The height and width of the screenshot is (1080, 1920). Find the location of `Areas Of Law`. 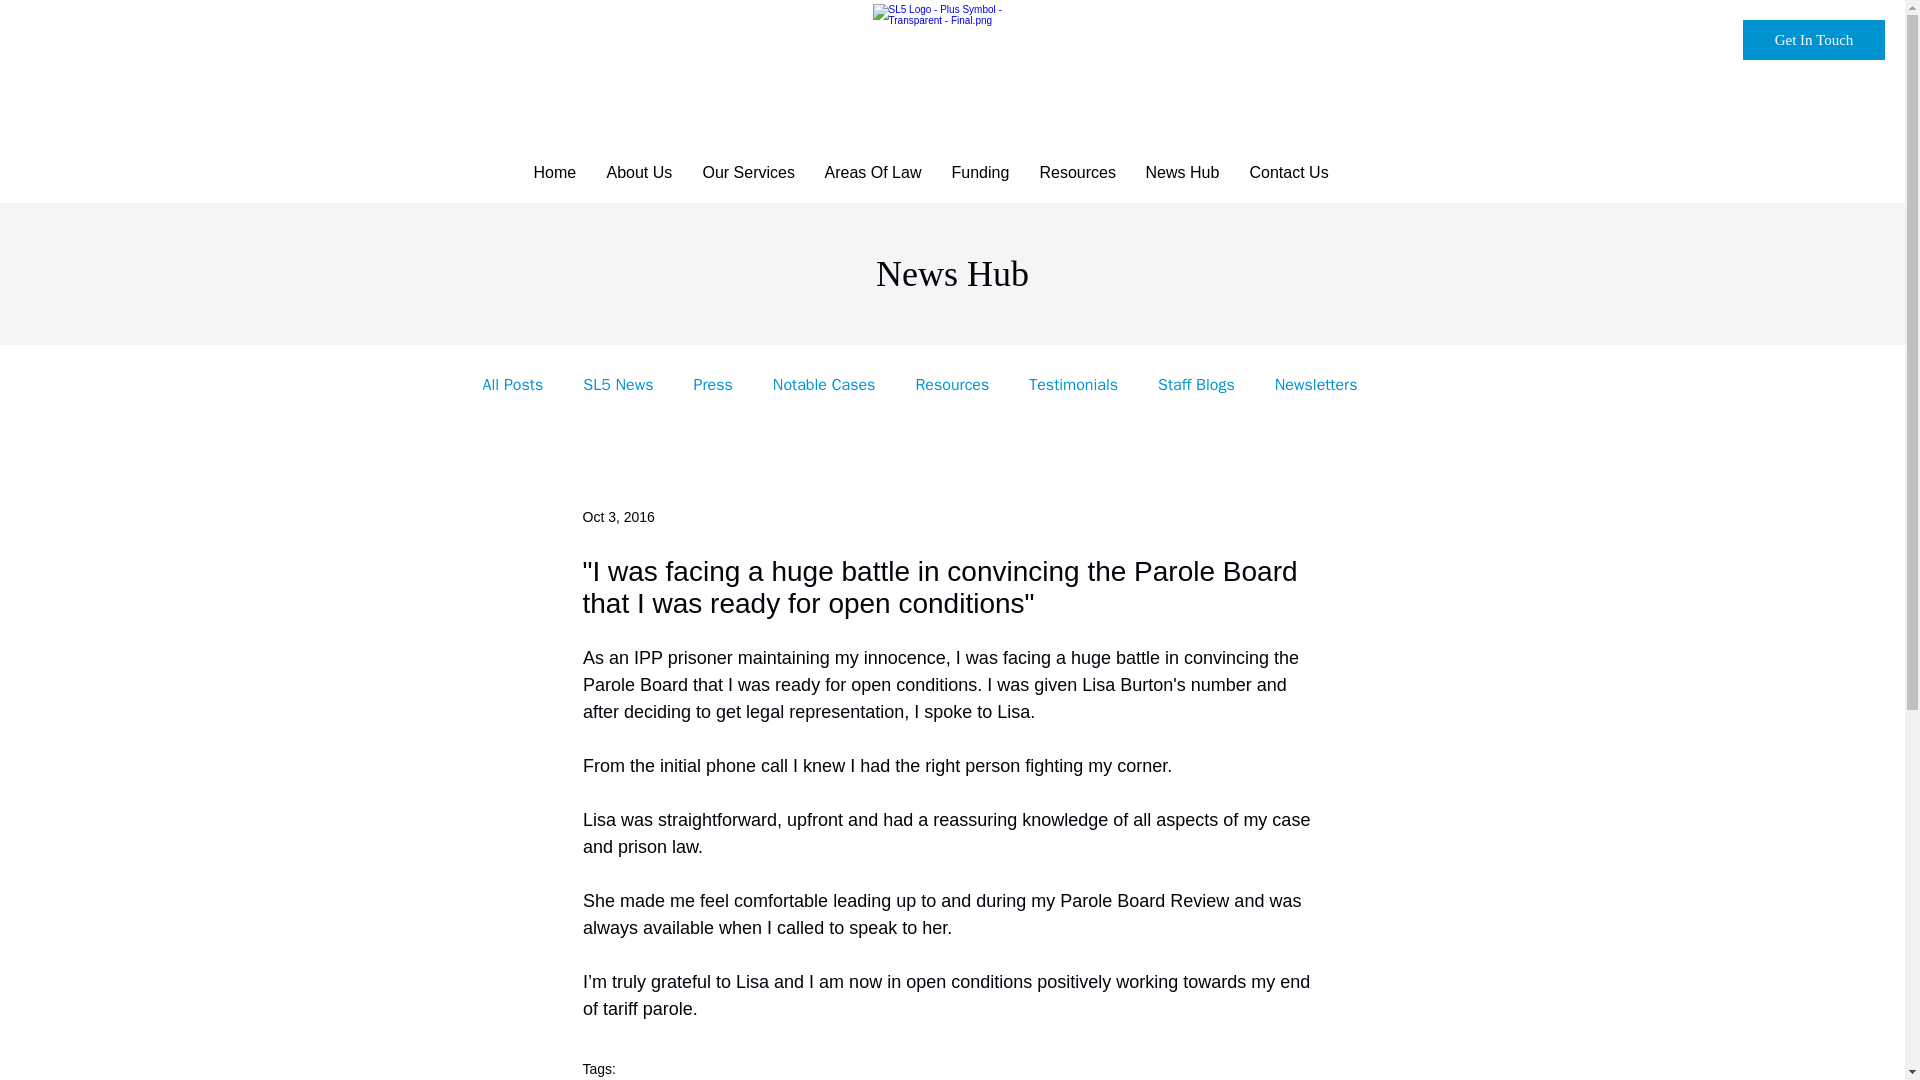

Areas Of Law is located at coordinates (873, 172).